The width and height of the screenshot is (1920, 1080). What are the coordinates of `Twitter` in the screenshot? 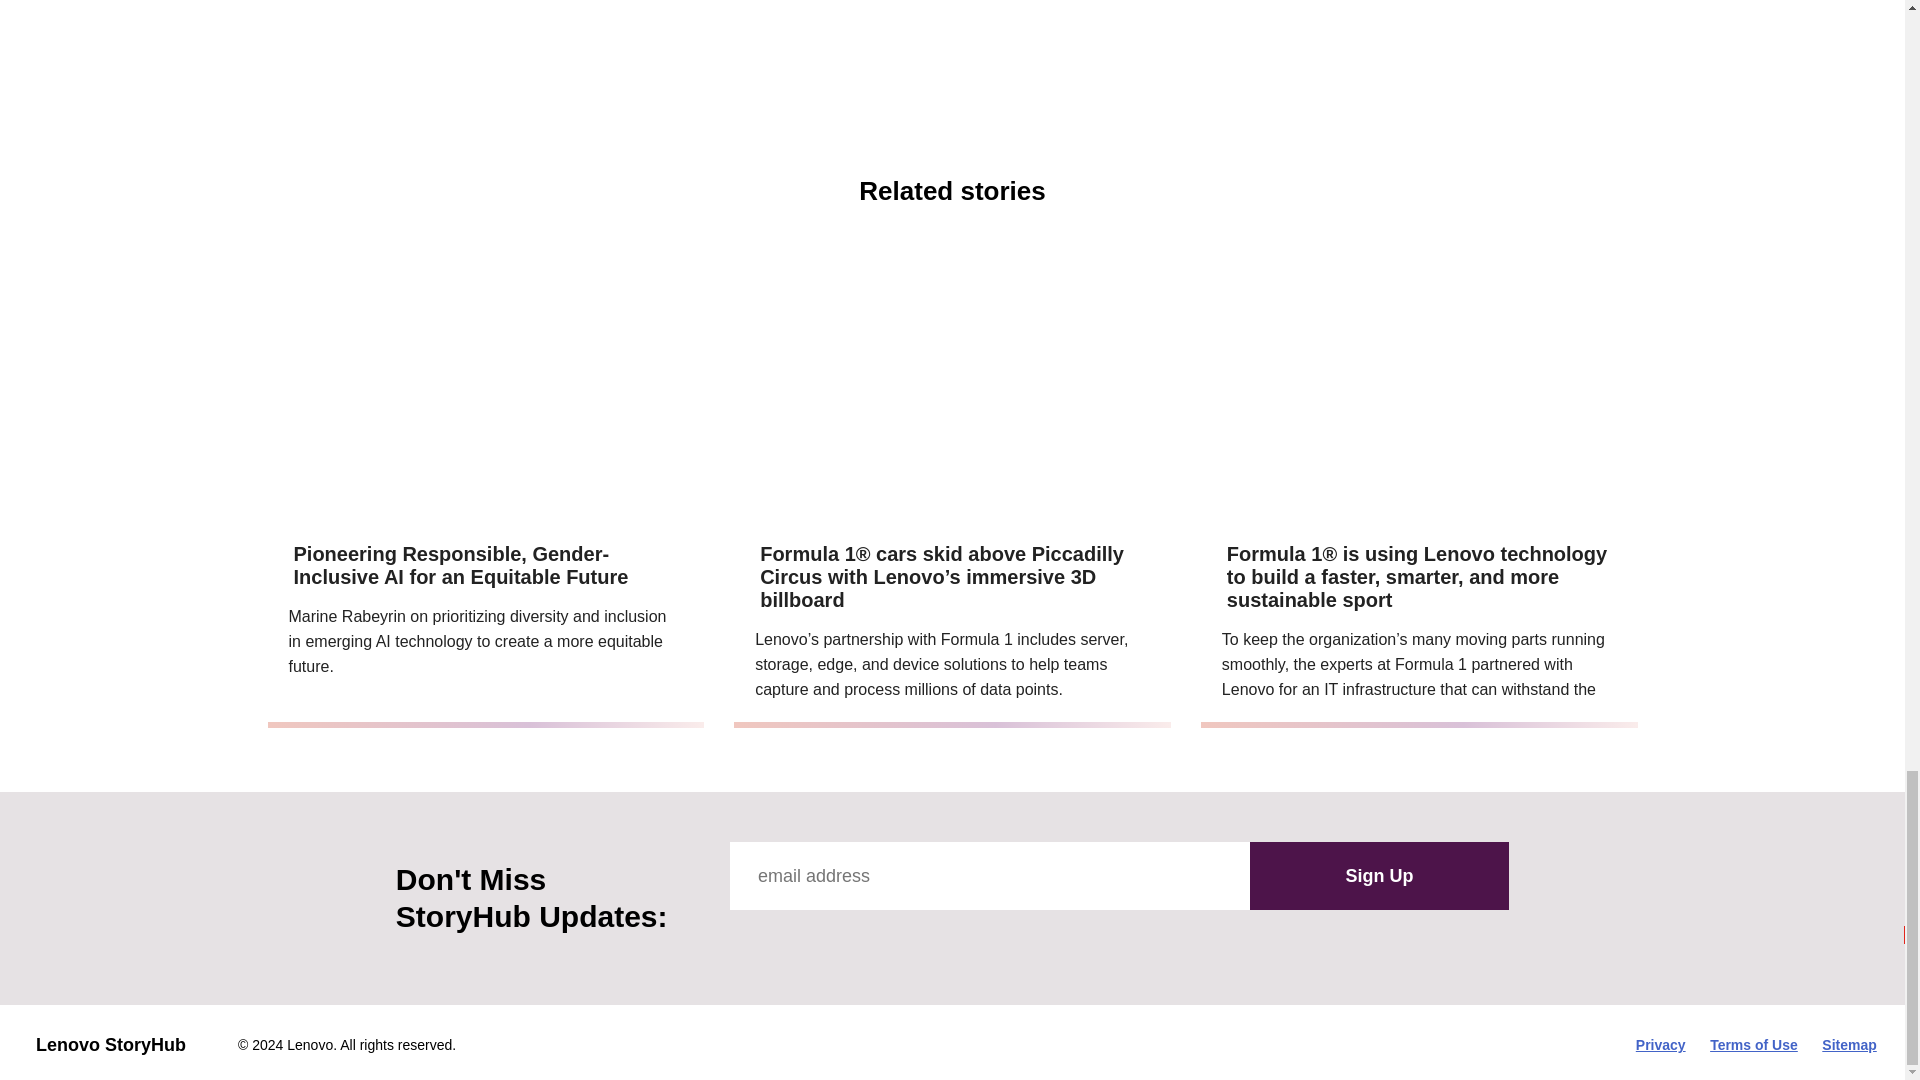 It's located at (790, 939).